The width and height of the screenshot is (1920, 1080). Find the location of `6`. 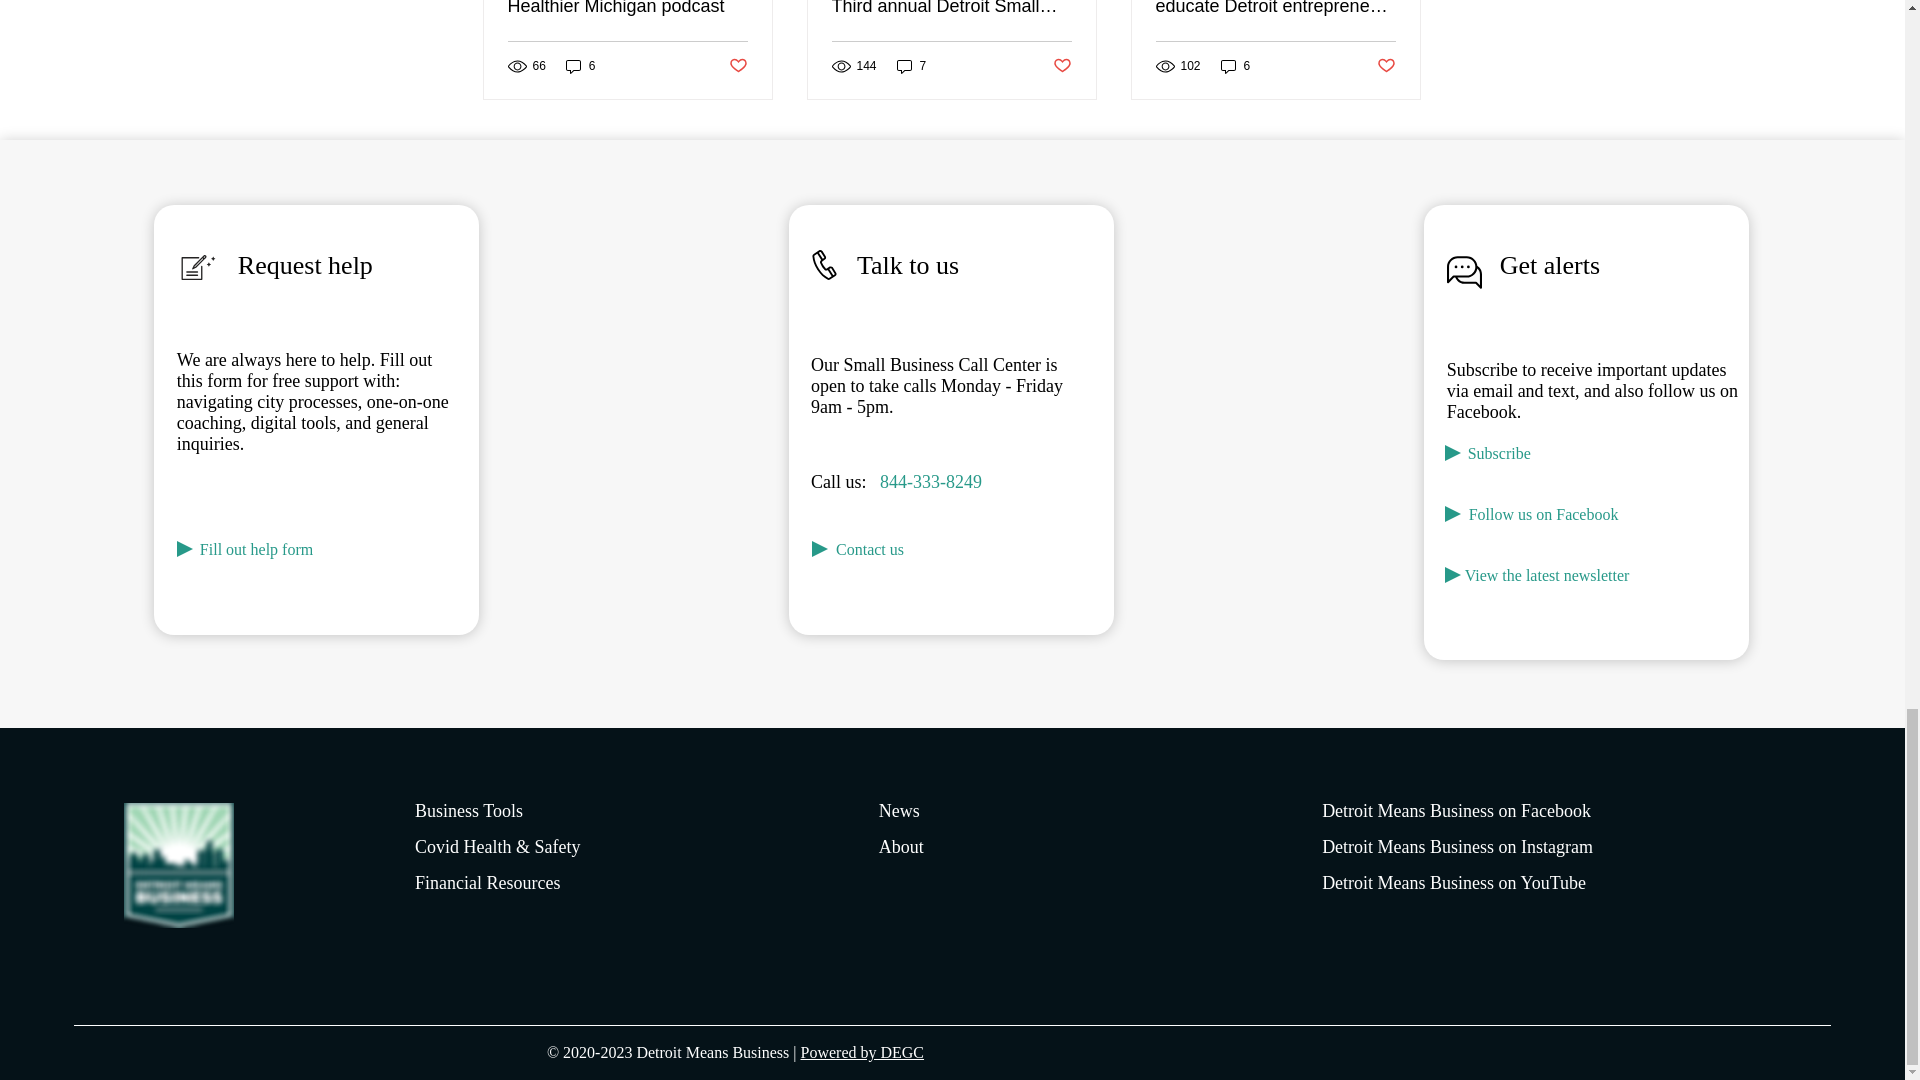

6 is located at coordinates (580, 66).